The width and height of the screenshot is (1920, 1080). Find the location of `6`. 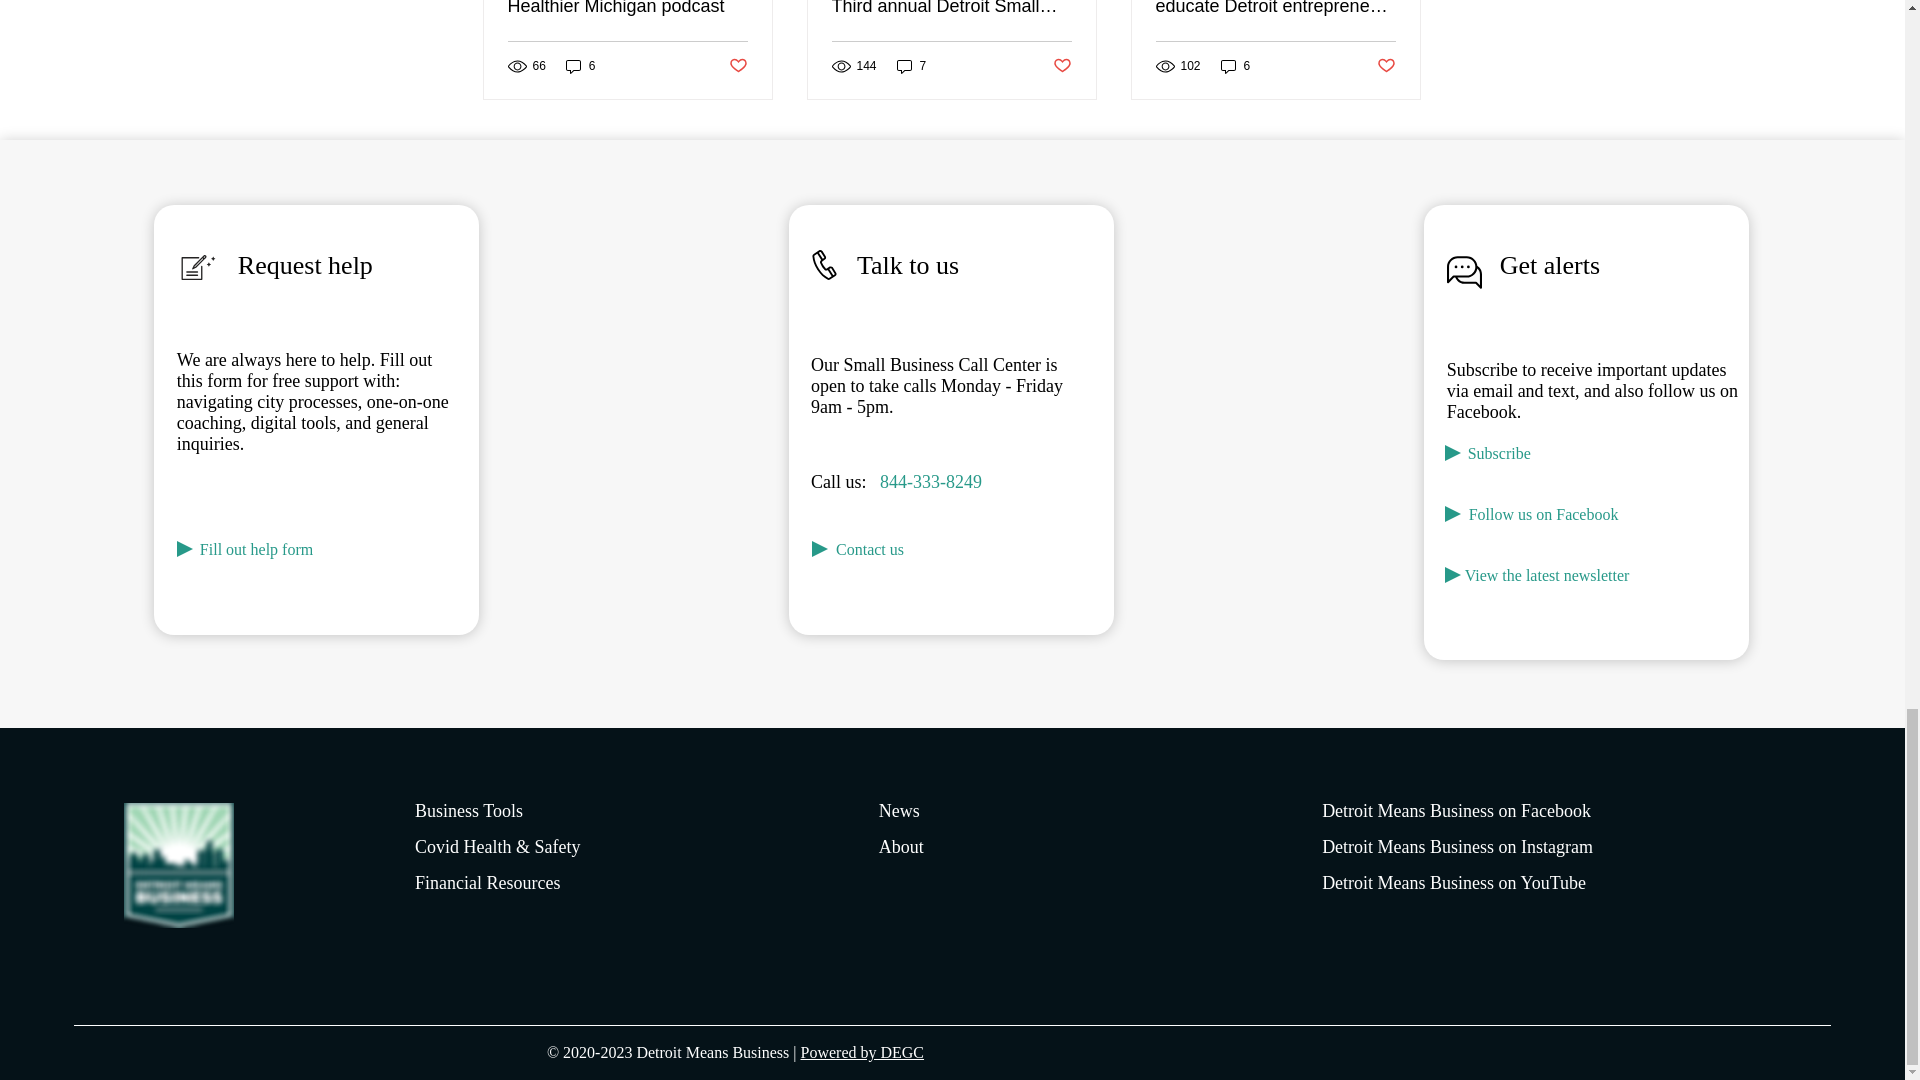

6 is located at coordinates (580, 66).